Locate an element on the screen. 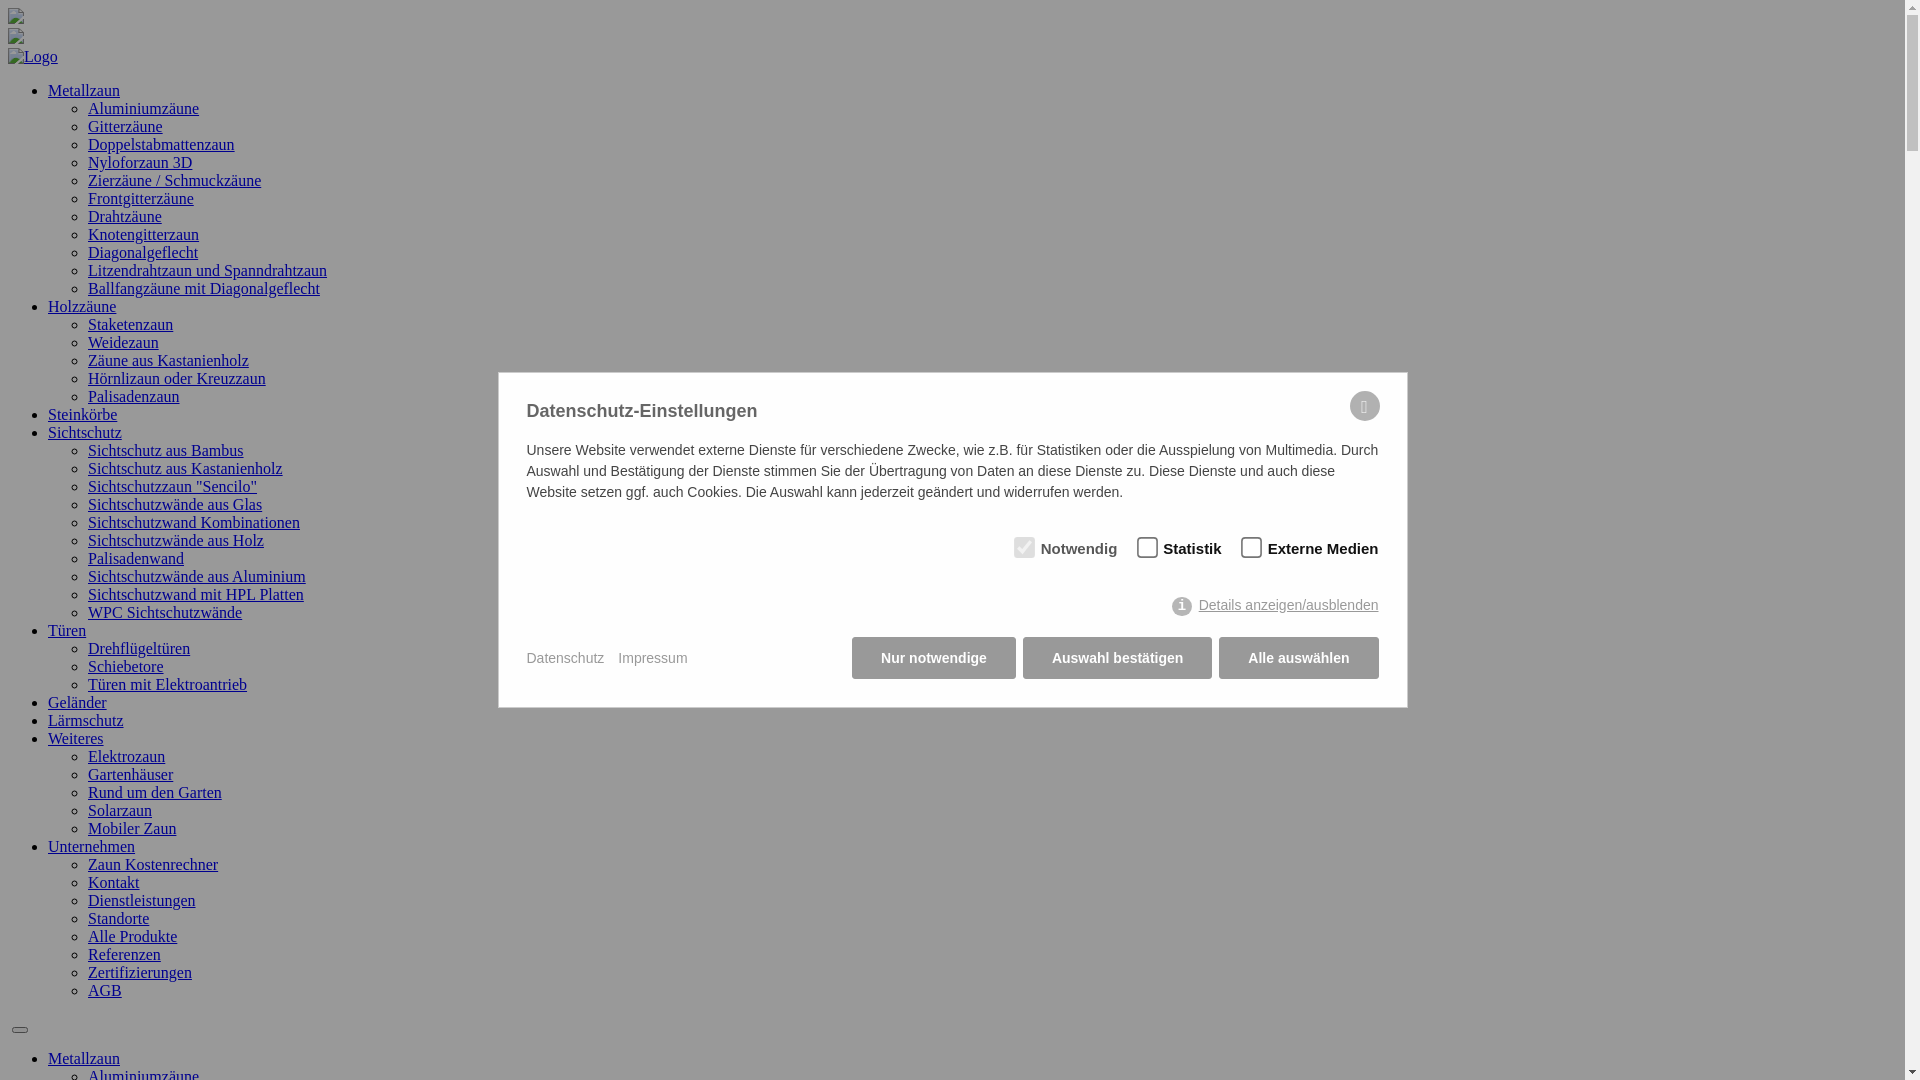 This screenshot has height=1080, width=1920. Alle Produkte is located at coordinates (132, 936).